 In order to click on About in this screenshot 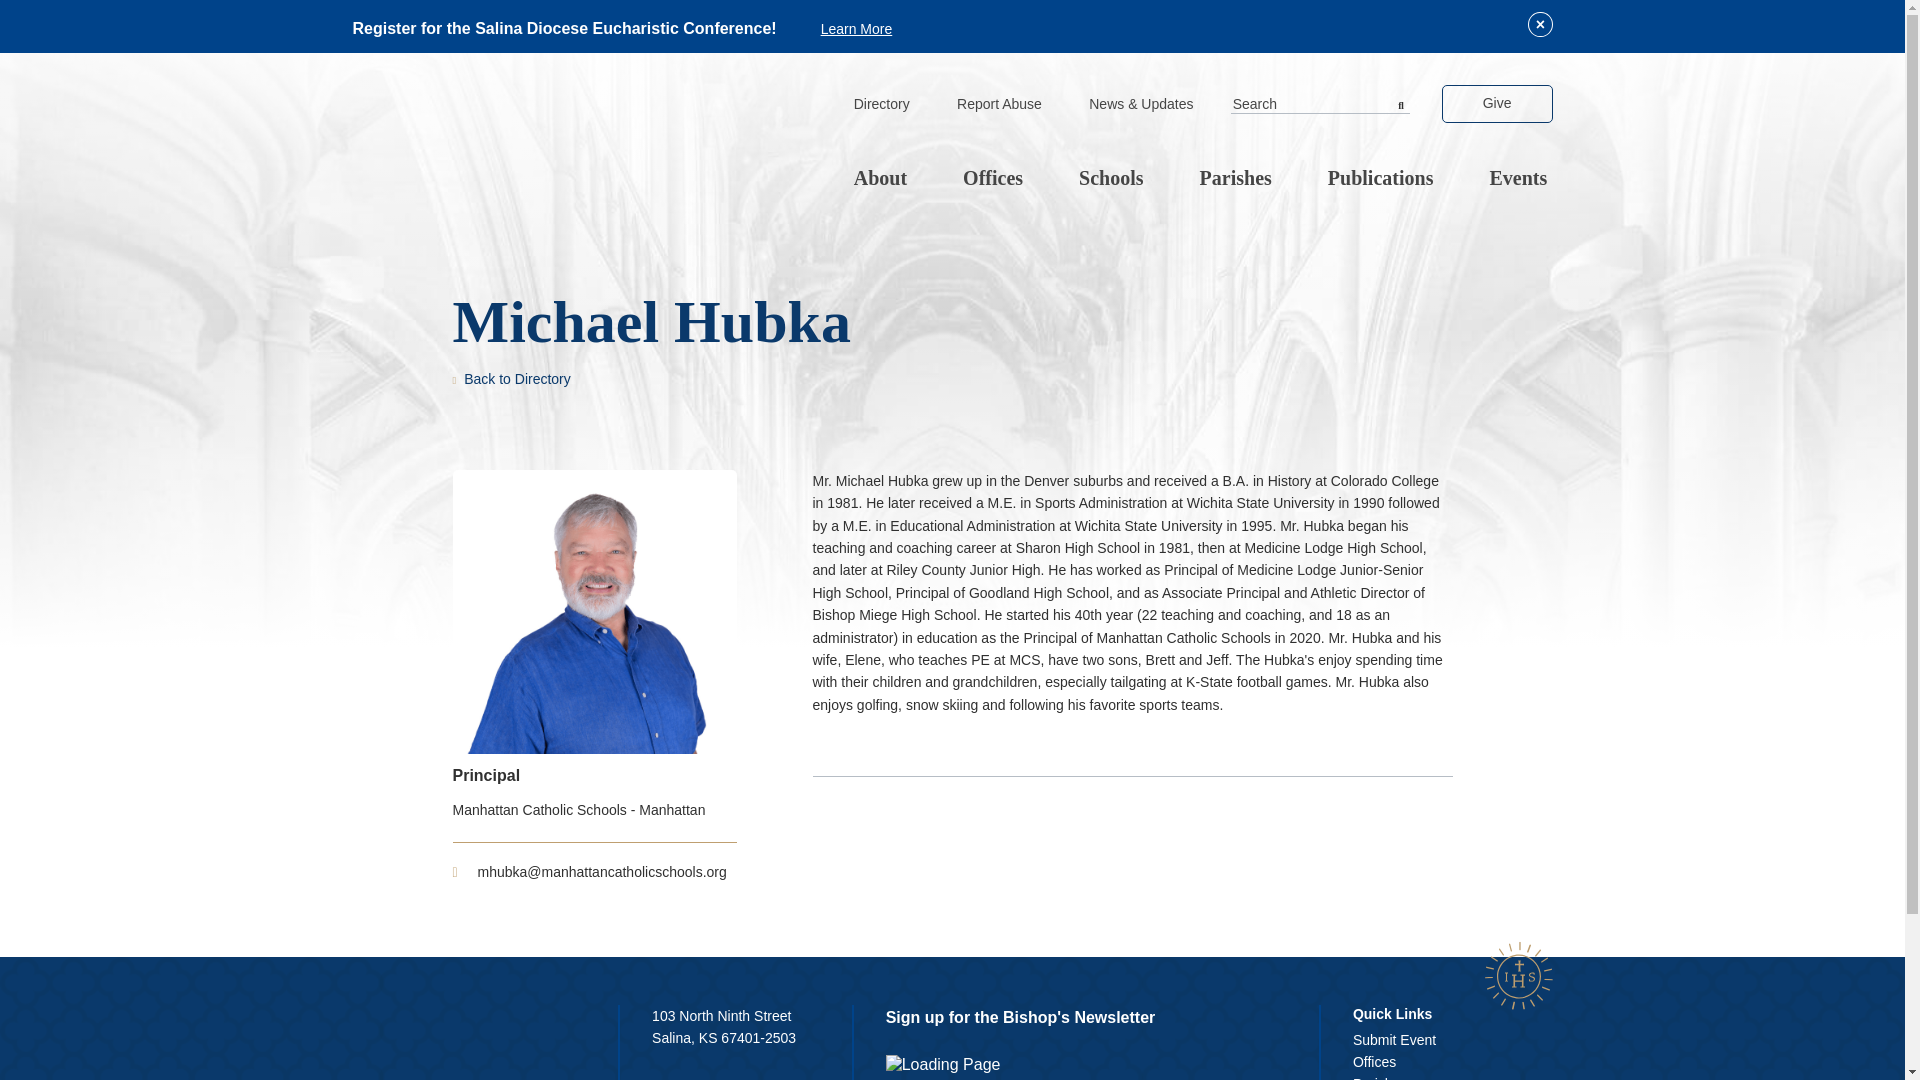, I will do `click(880, 179)`.